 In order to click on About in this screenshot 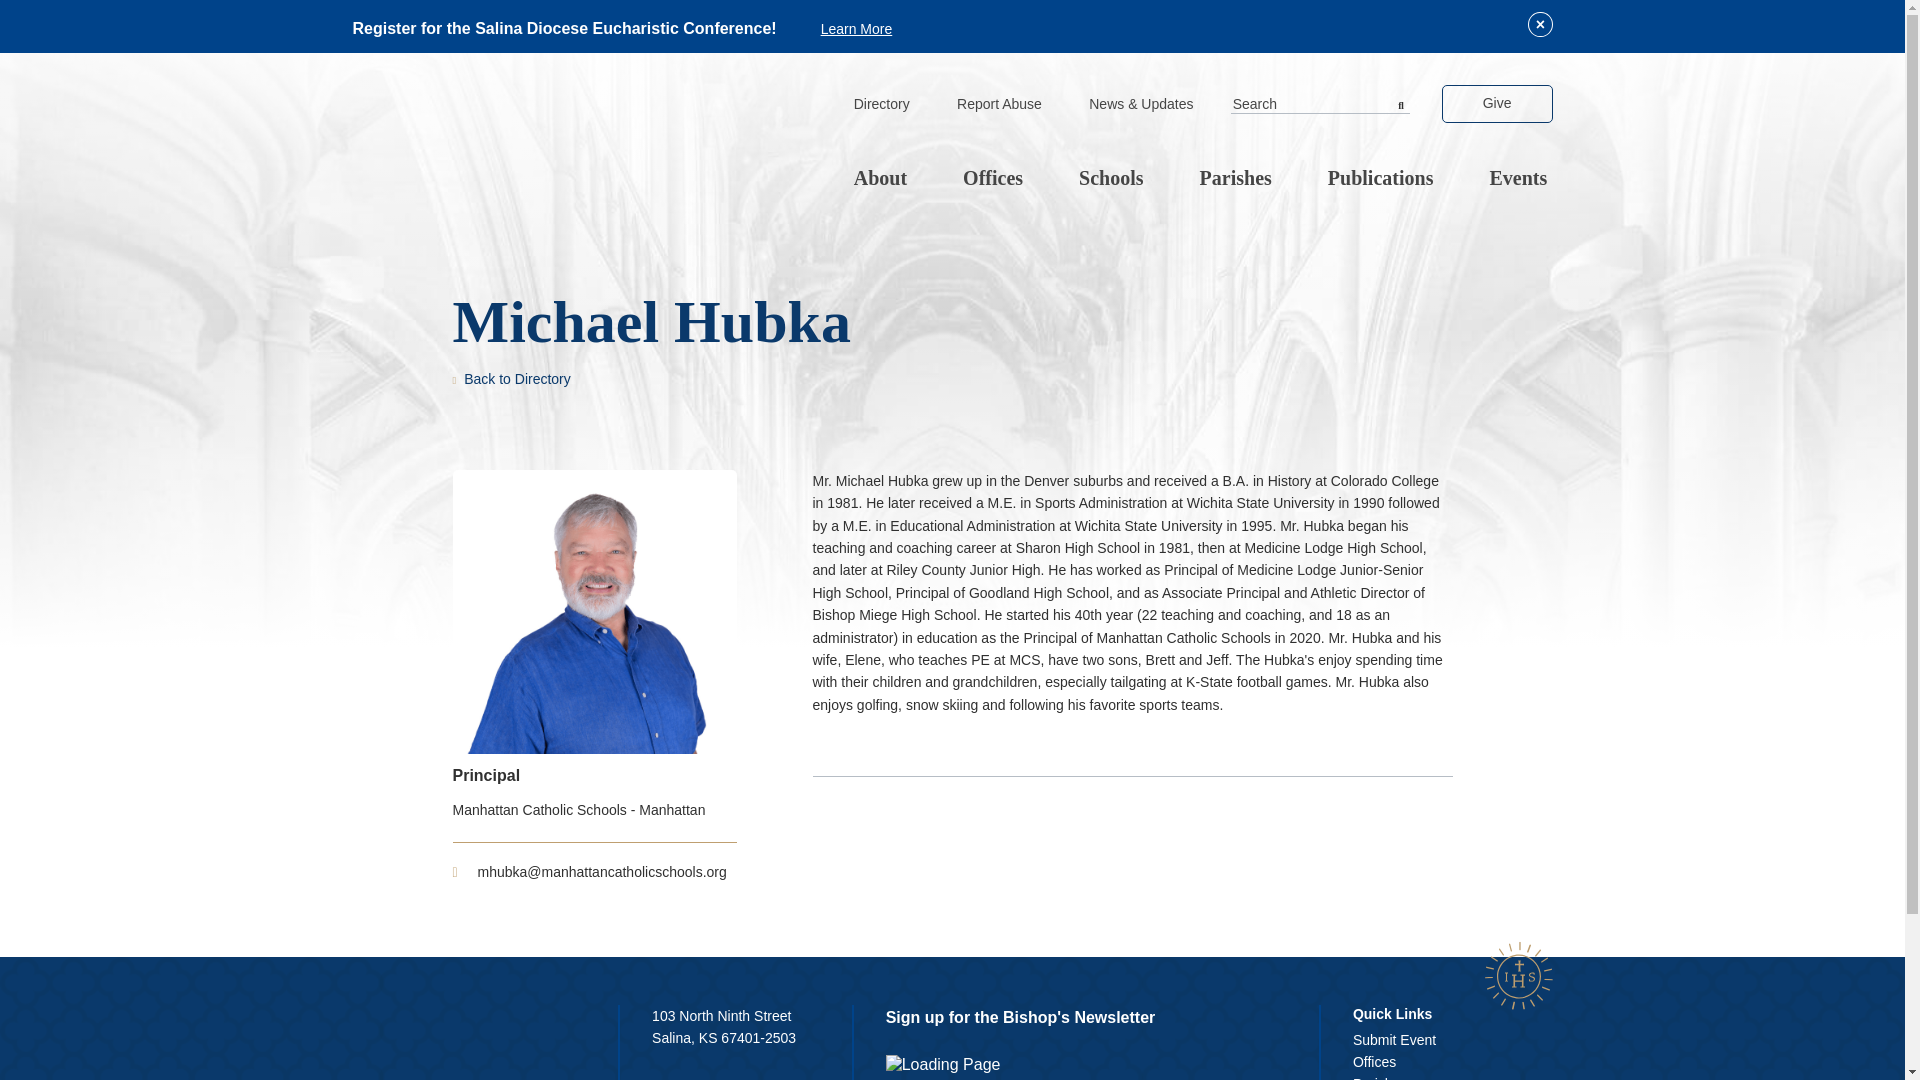, I will do `click(880, 179)`.